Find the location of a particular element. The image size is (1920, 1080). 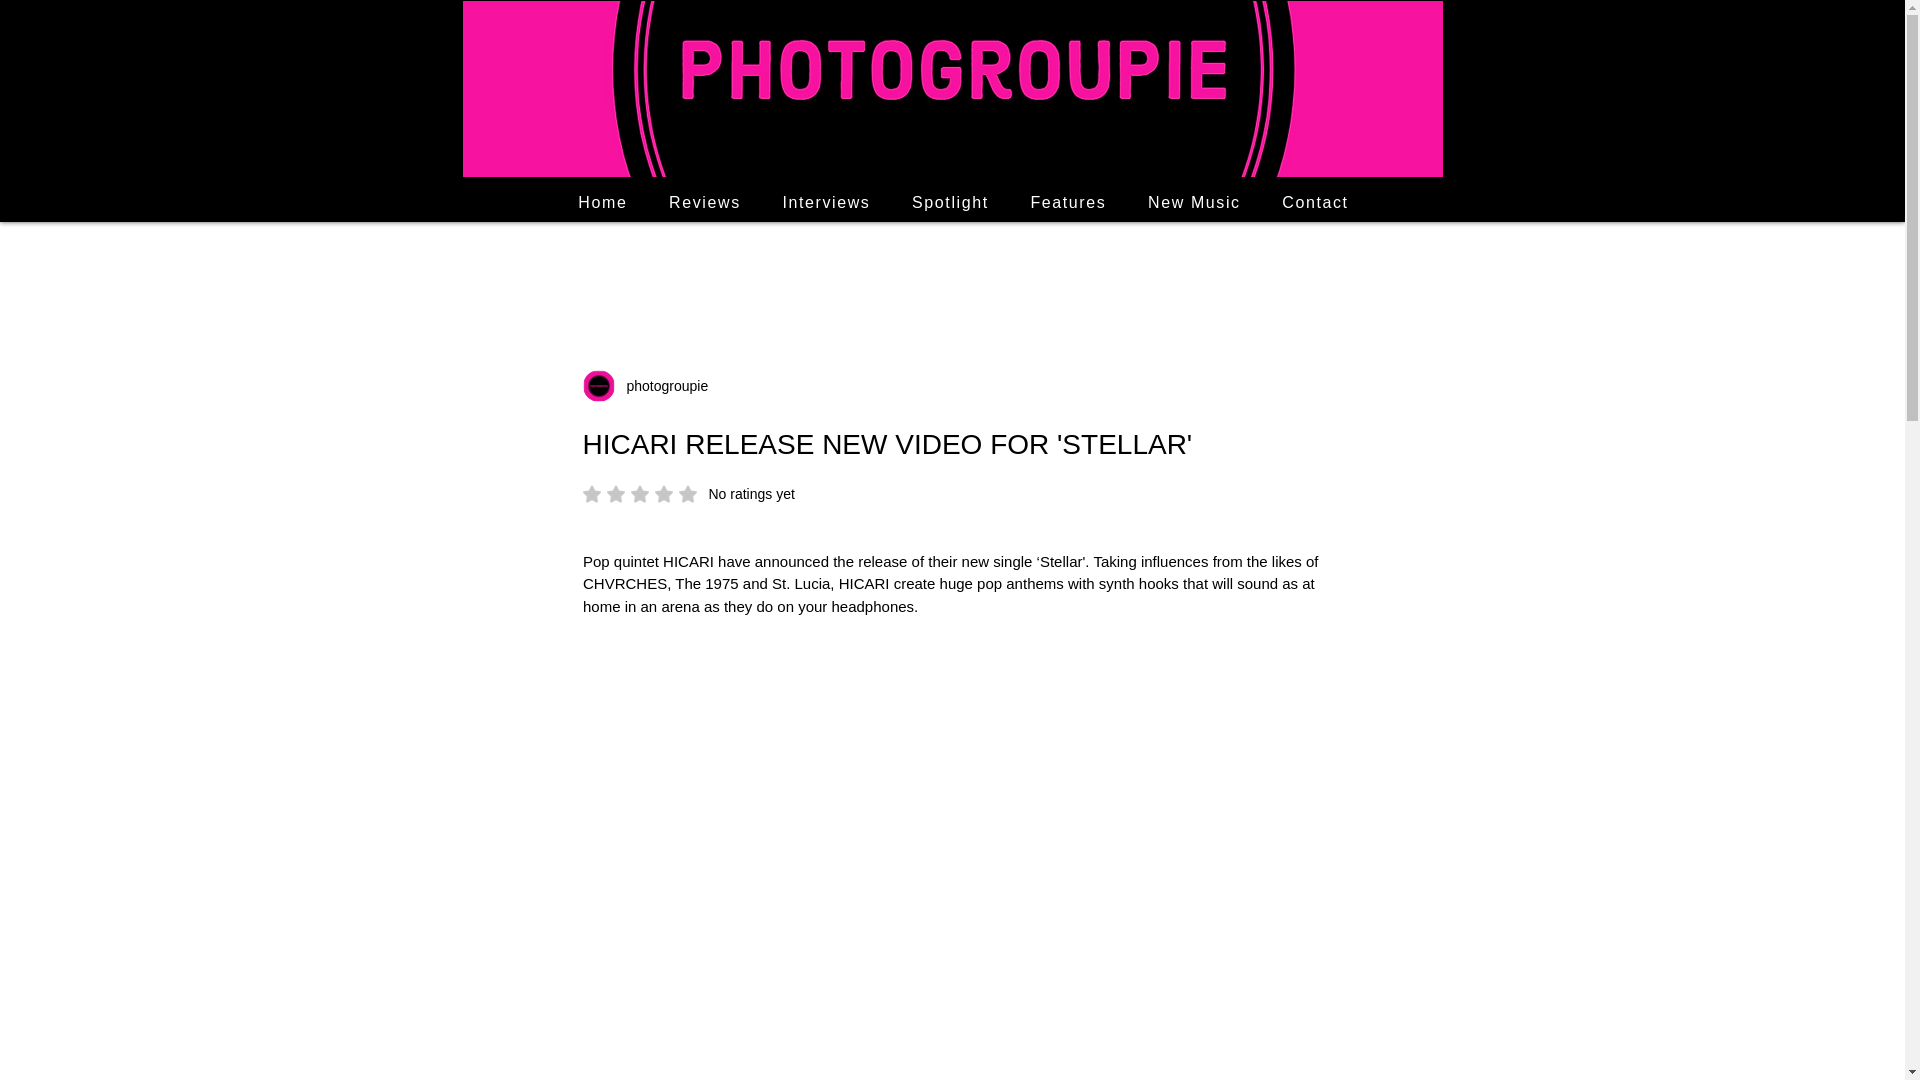

New Music is located at coordinates (949, 202).